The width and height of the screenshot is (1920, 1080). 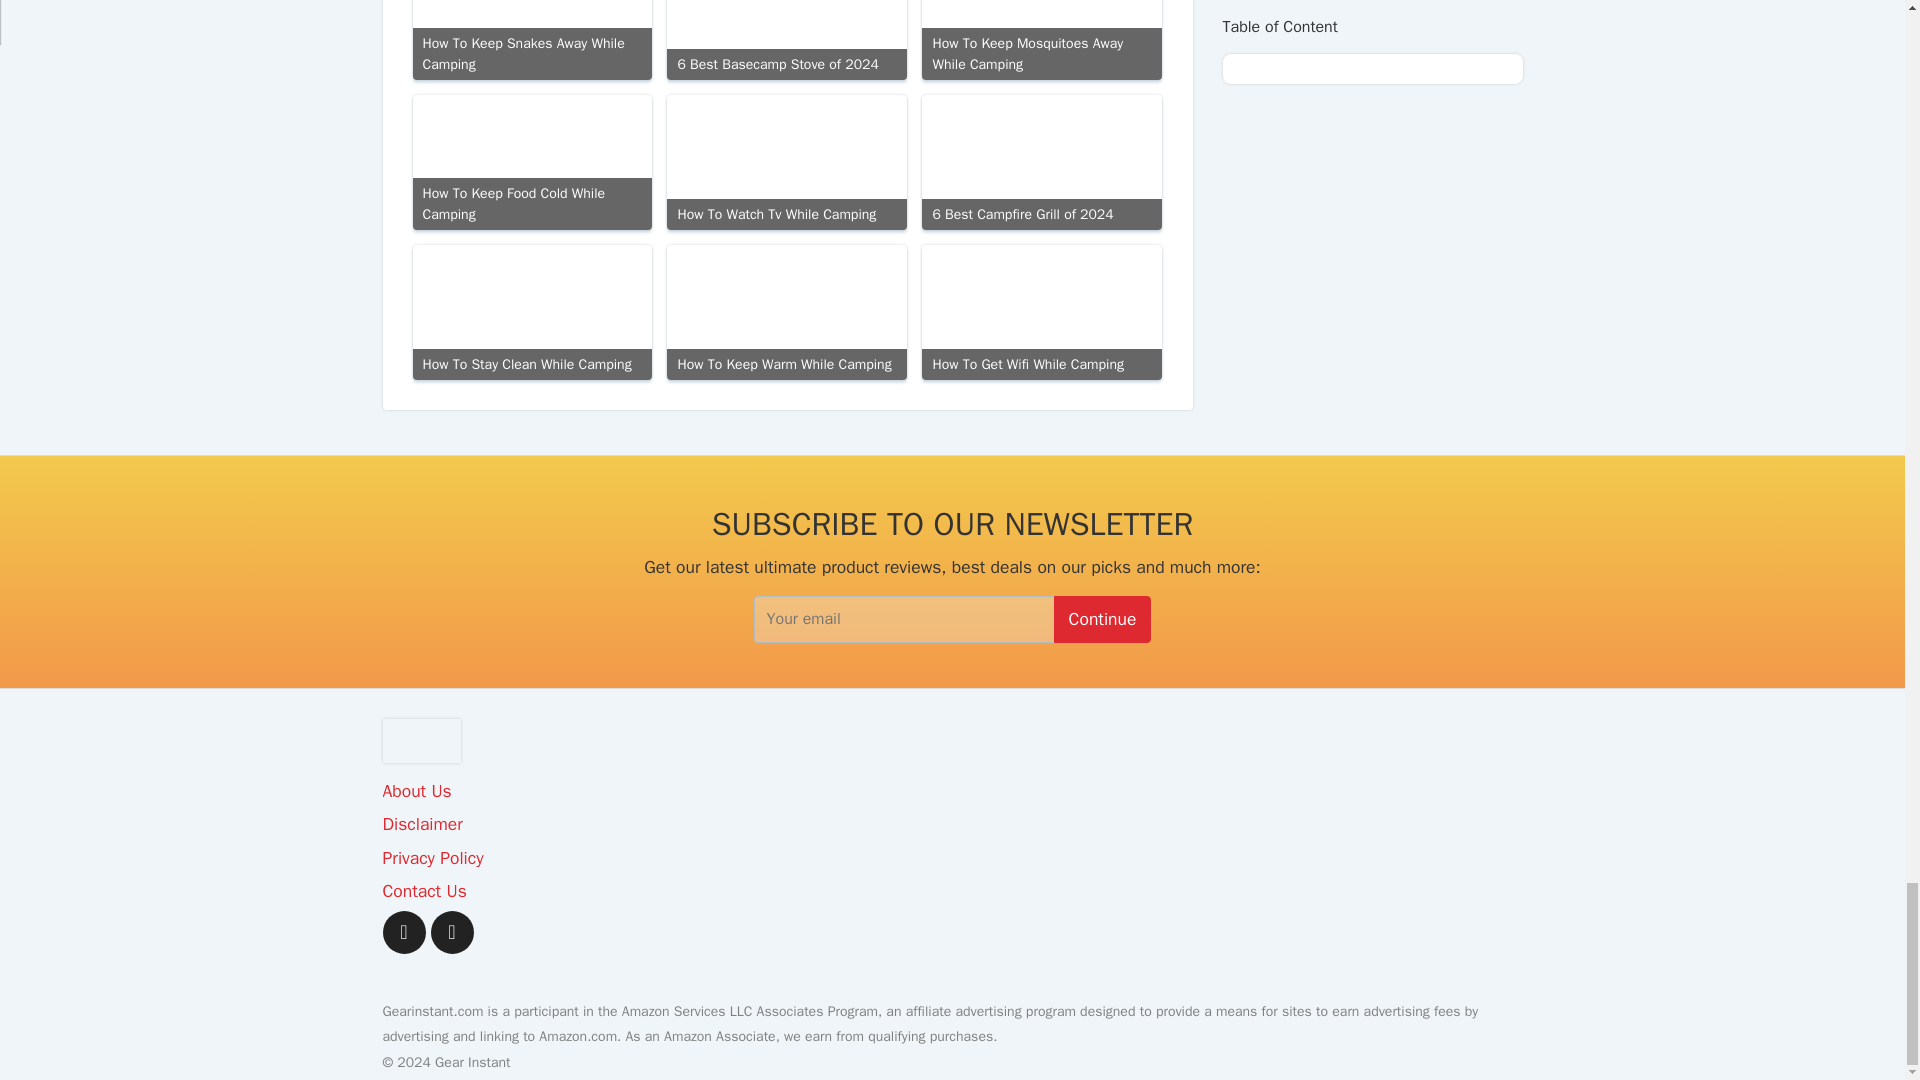 What do you see at coordinates (786, 40) in the screenshot?
I see `6 Best Basecamp Stove of 2024` at bounding box center [786, 40].